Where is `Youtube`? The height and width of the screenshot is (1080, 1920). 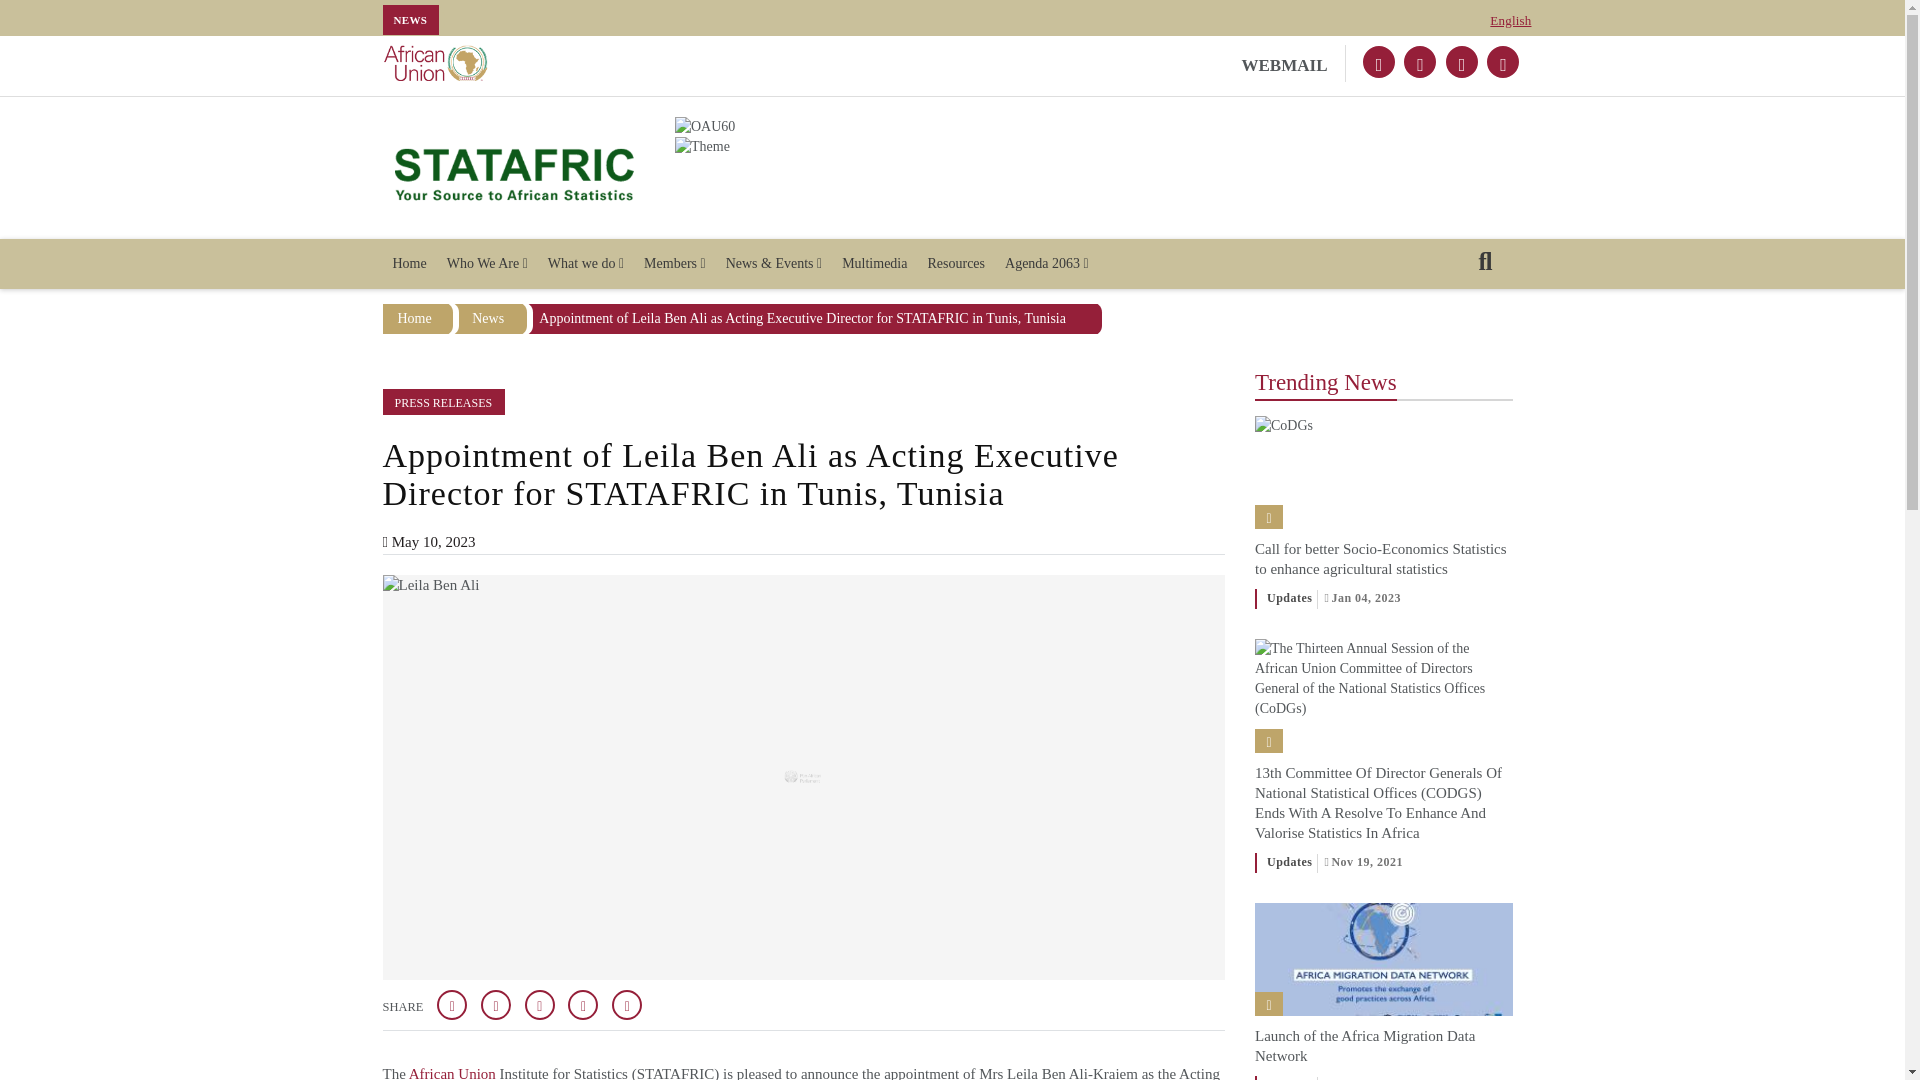 Youtube is located at coordinates (1502, 62).